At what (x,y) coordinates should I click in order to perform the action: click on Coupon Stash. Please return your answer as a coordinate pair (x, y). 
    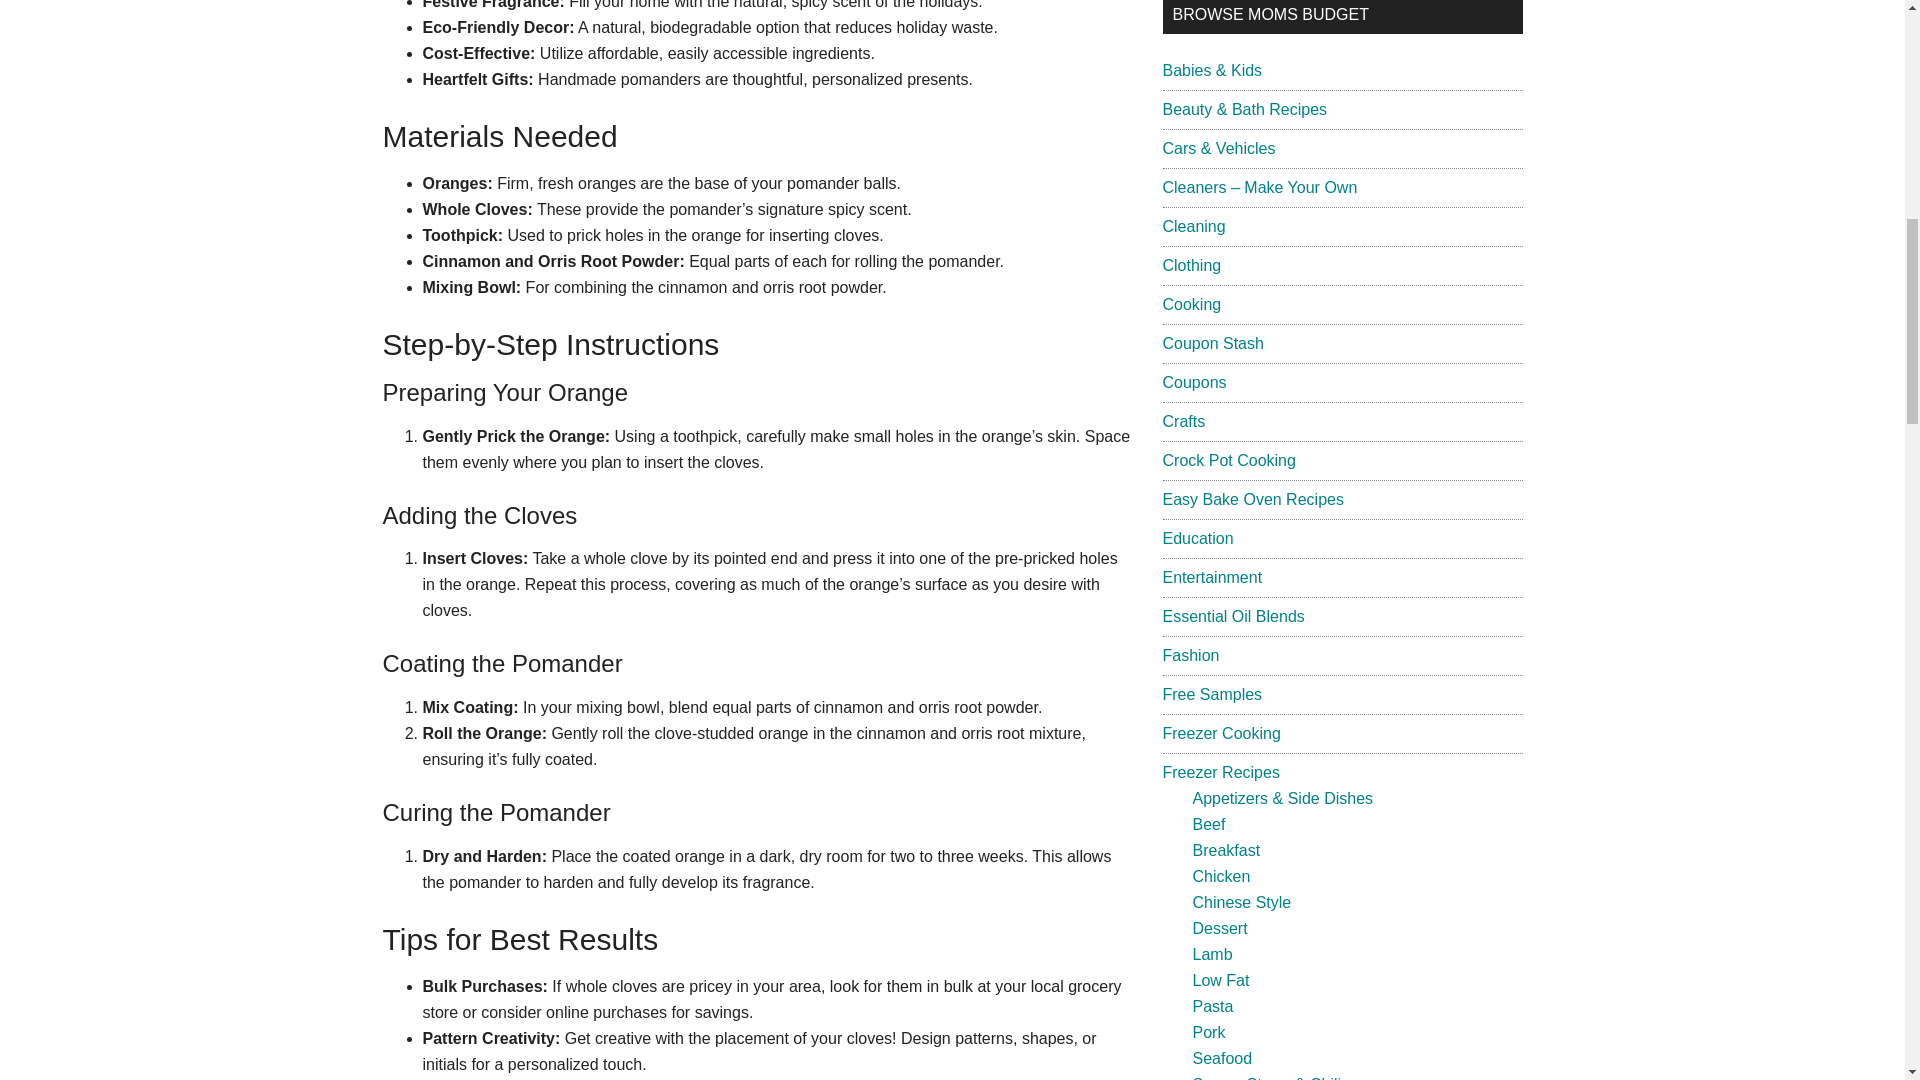
    Looking at the image, I should click on (1212, 343).